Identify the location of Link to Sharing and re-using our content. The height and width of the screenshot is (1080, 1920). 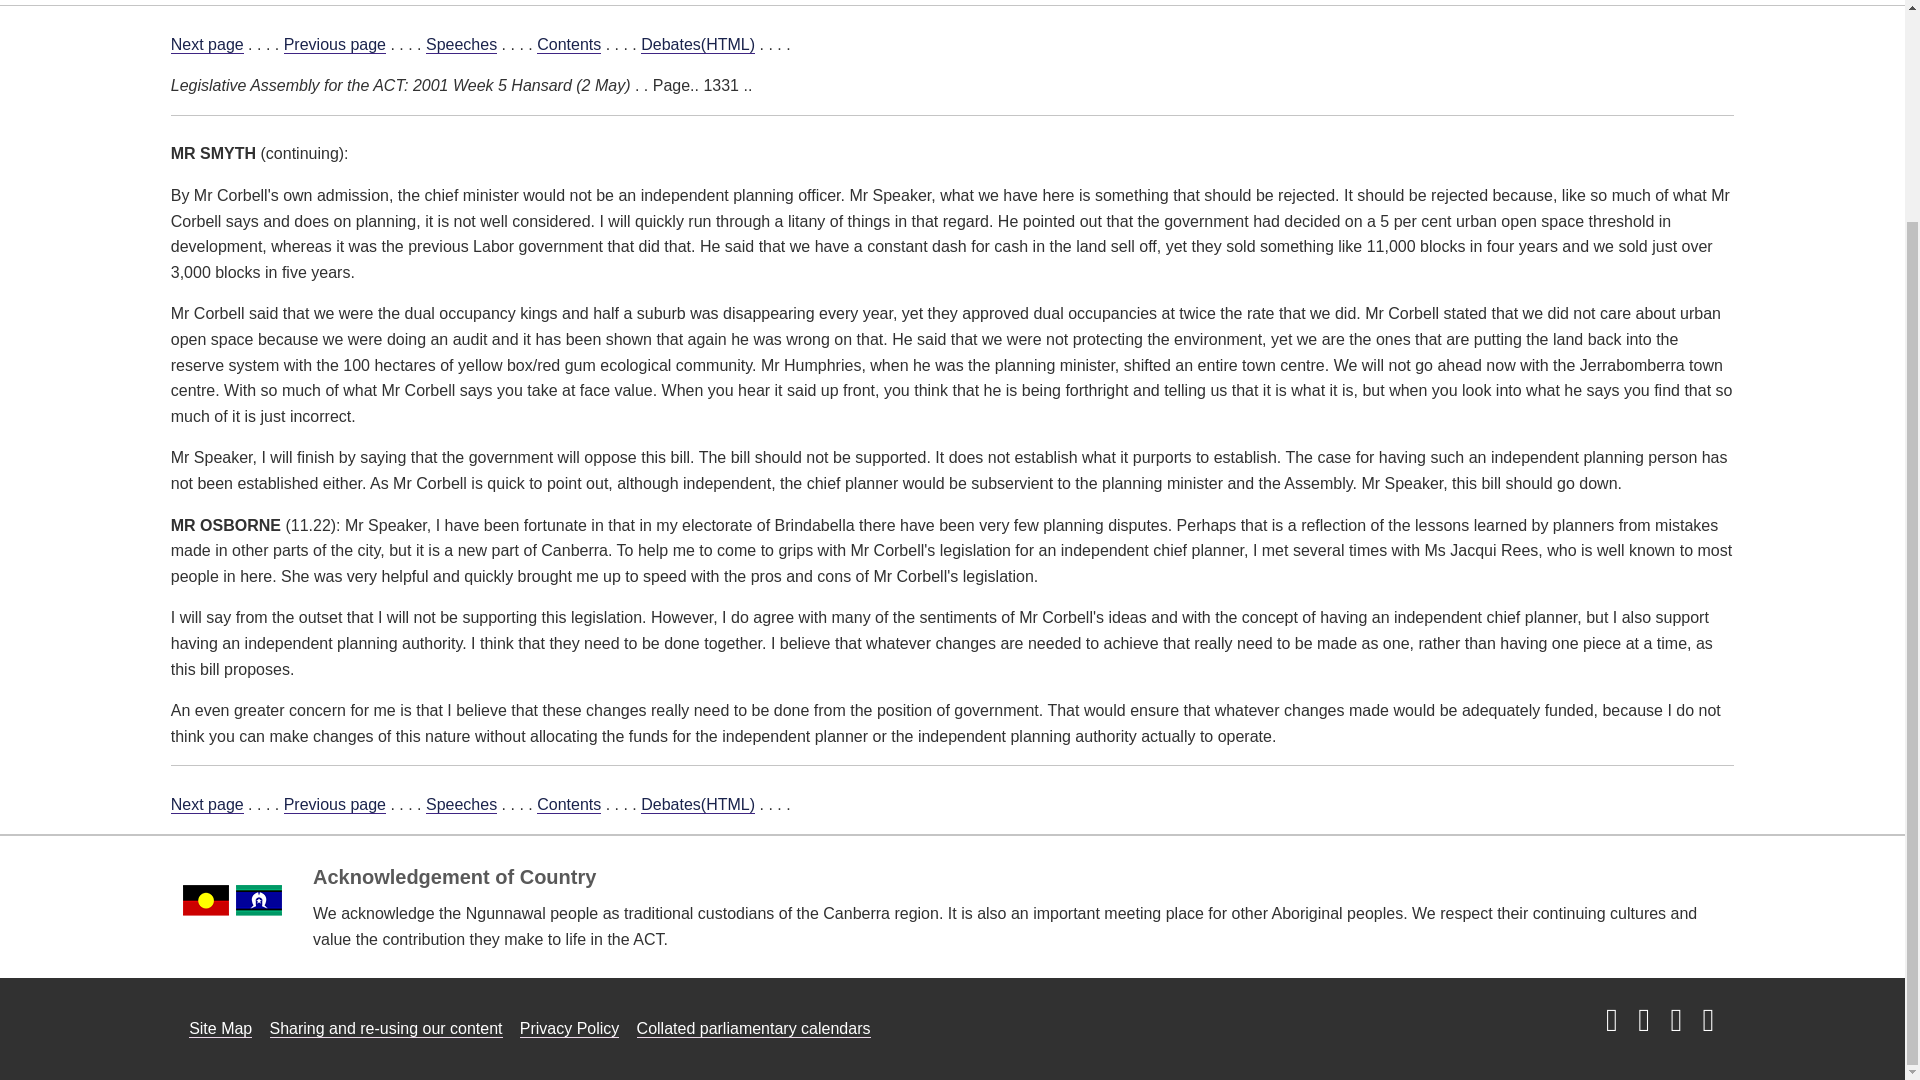
(386, 1028).